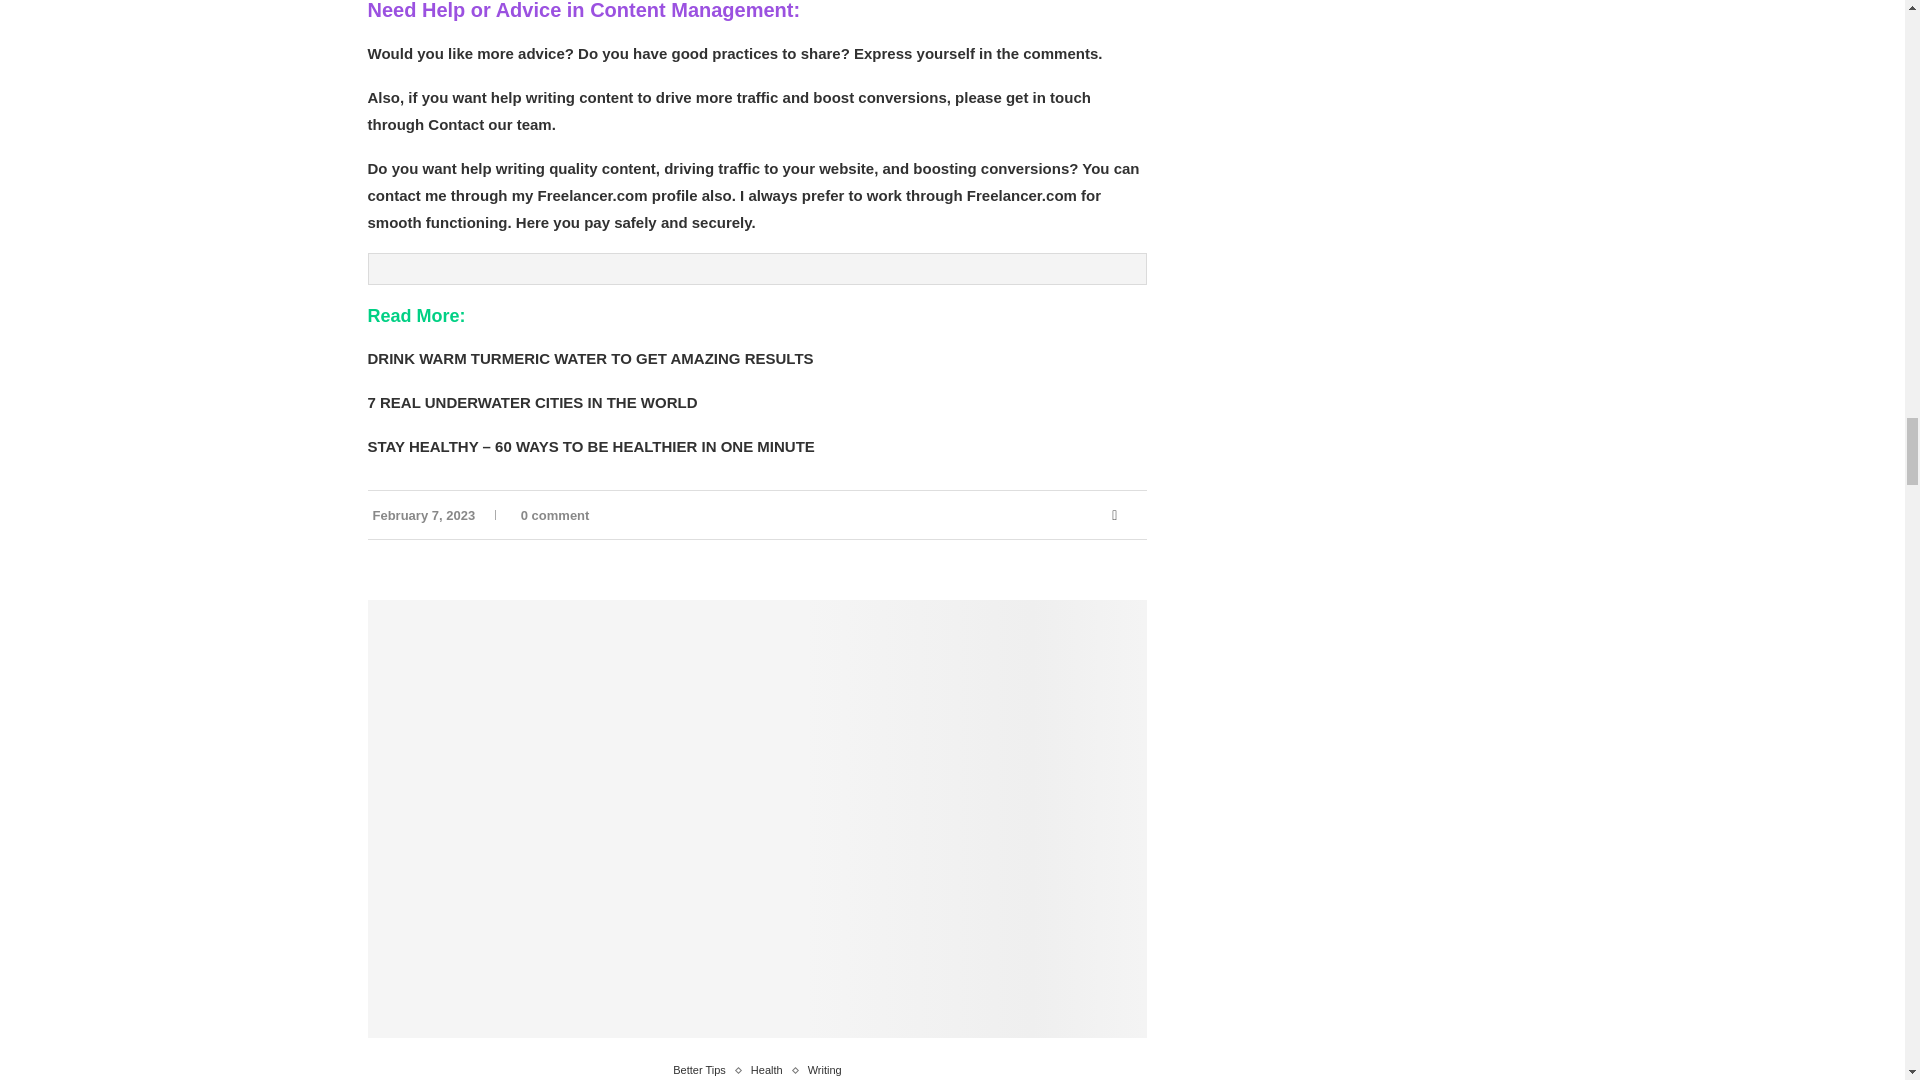  Describe the element at coordinates (605, 195) in the screenshot. I see `my Freelancer.com profile` at that location.